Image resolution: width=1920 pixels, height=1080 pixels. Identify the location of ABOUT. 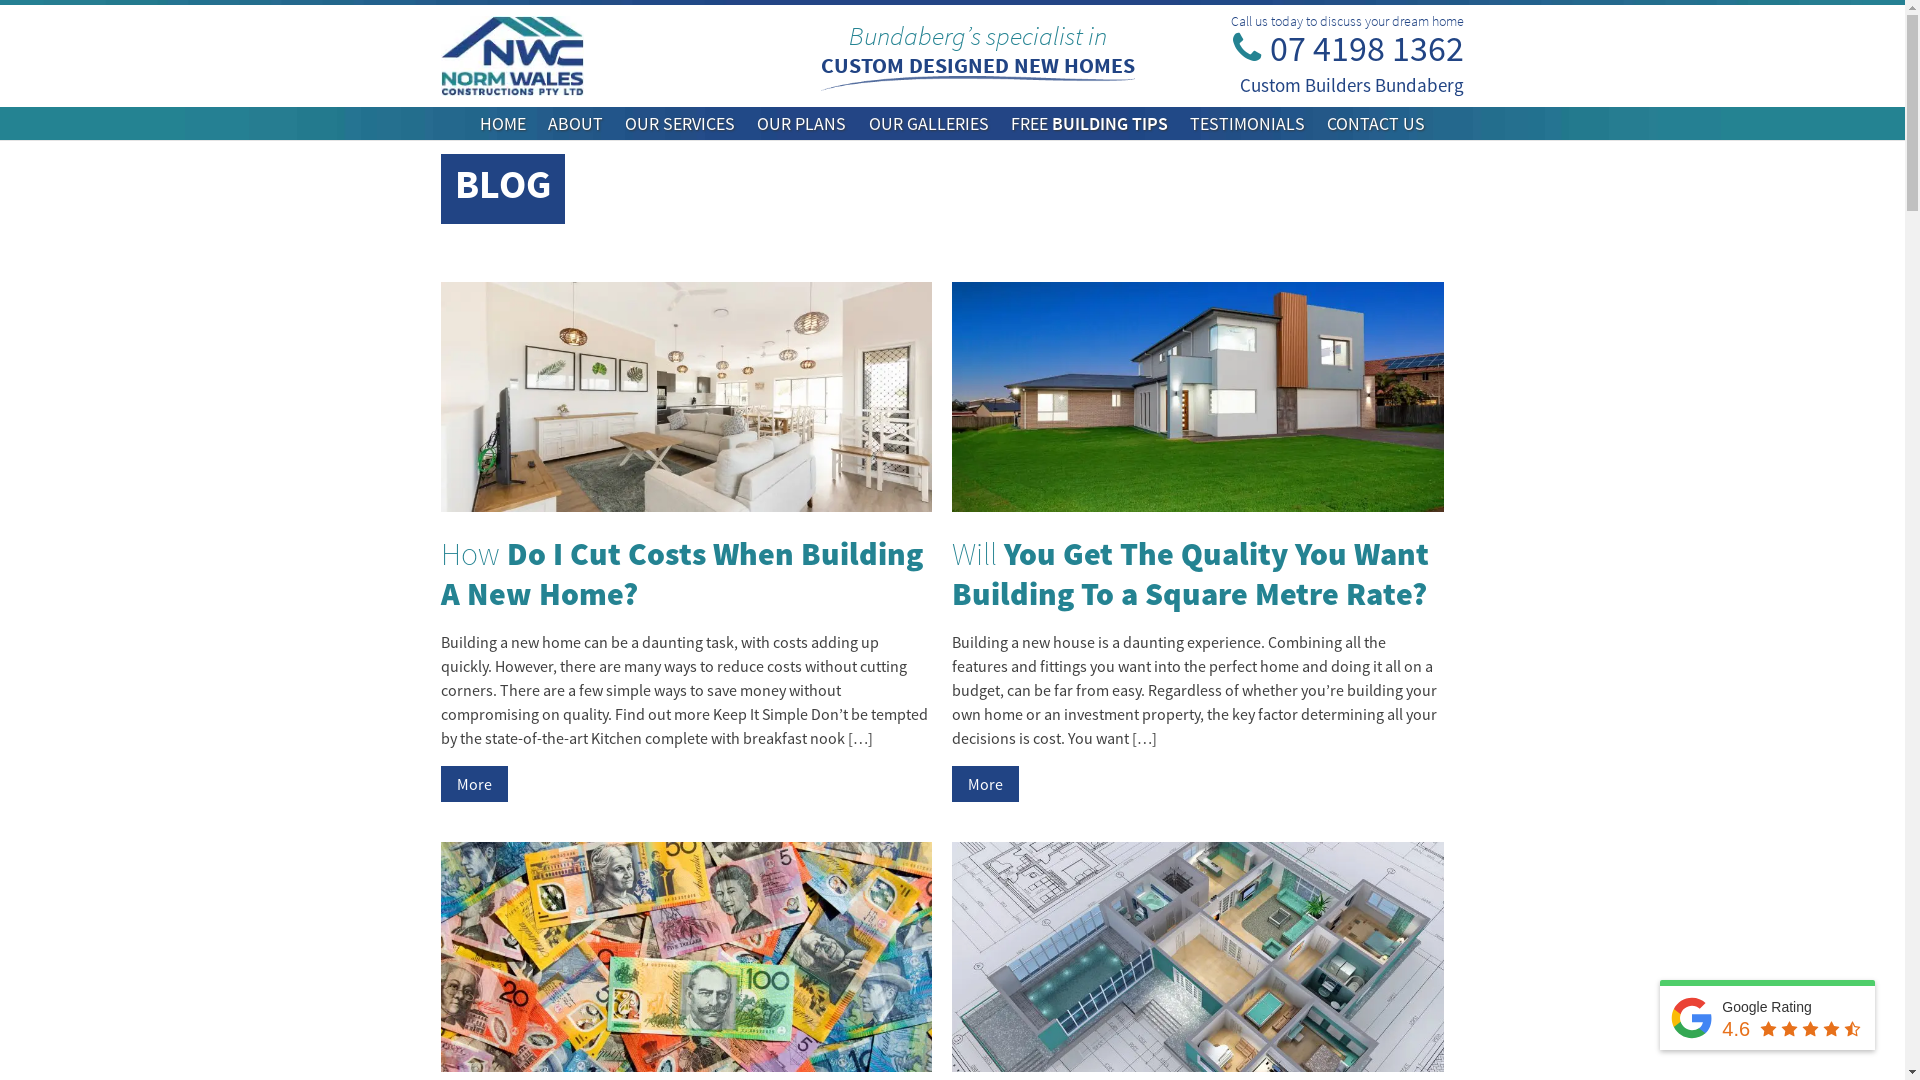
(576, 124).